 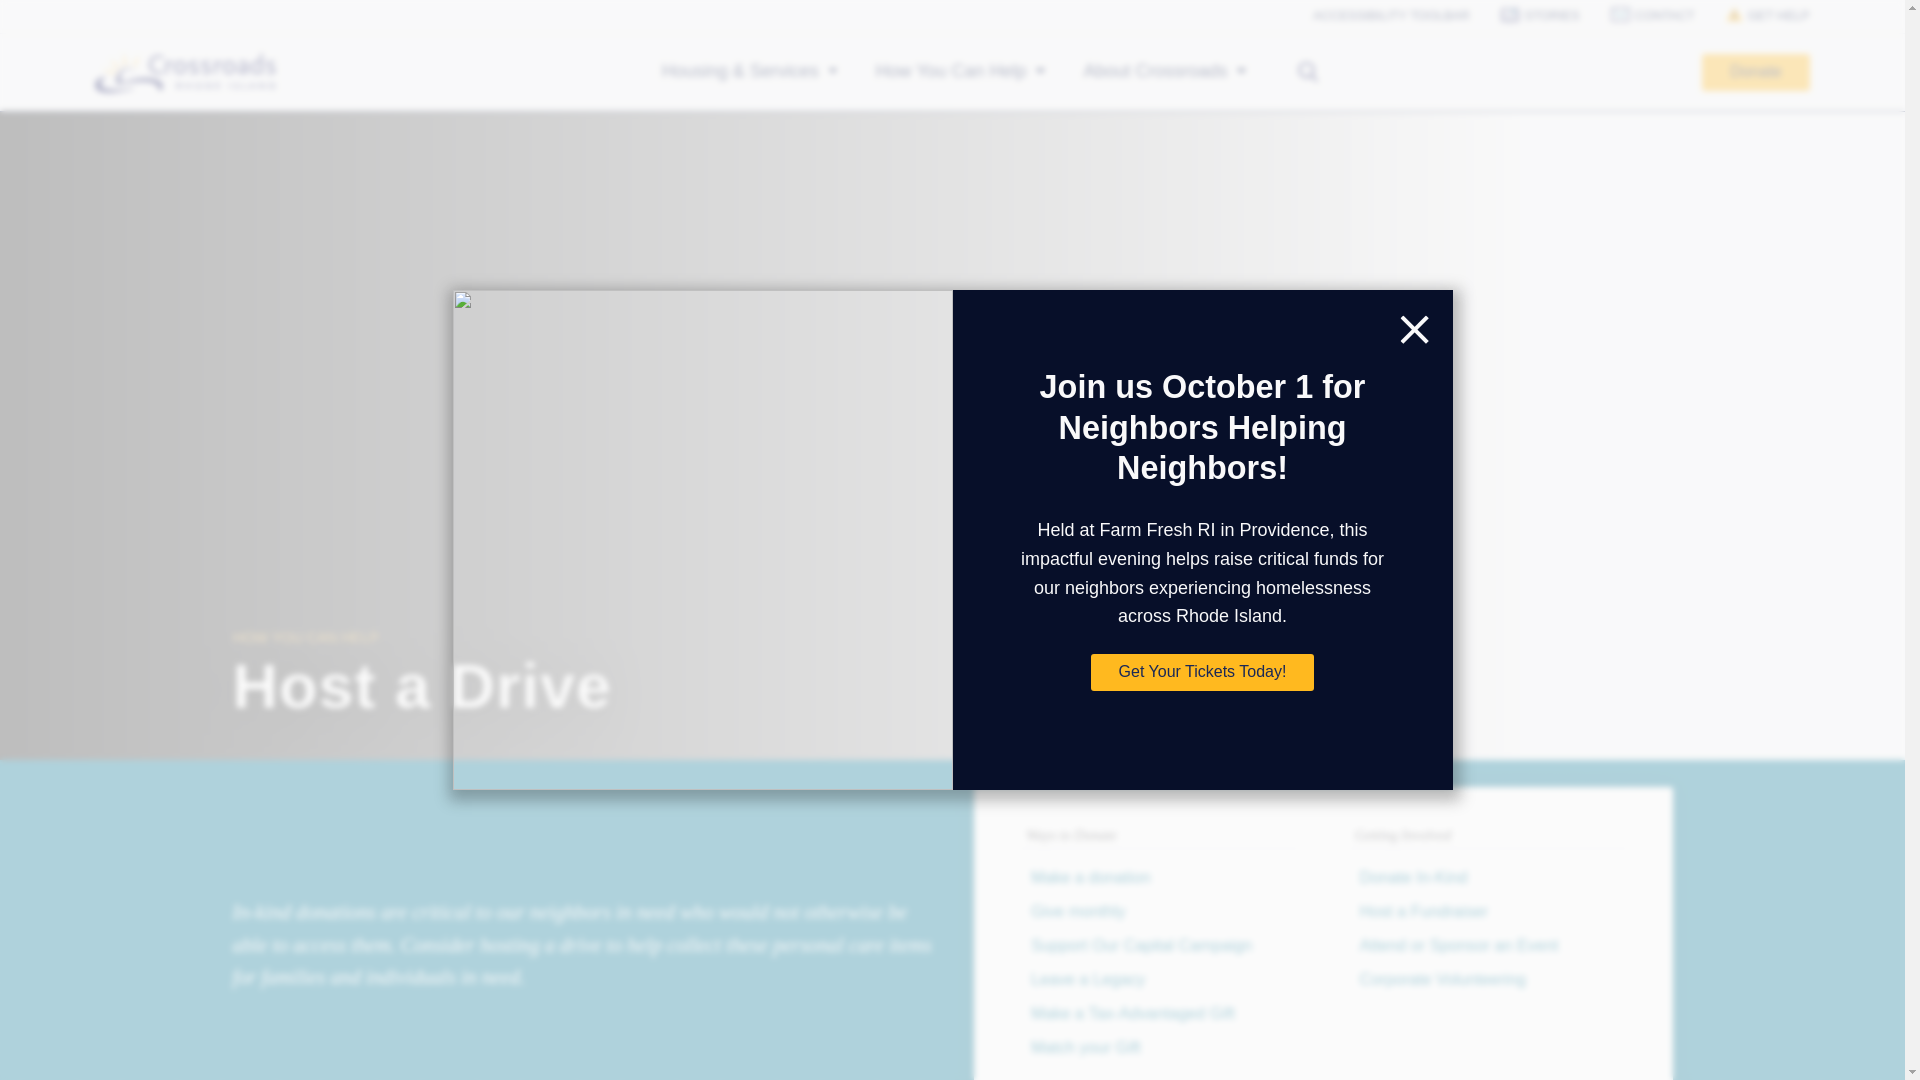 What do you see at coordinates (1638, 16) in the screenshot?
I see `CONTACT` at bounding box center [1638, 16].